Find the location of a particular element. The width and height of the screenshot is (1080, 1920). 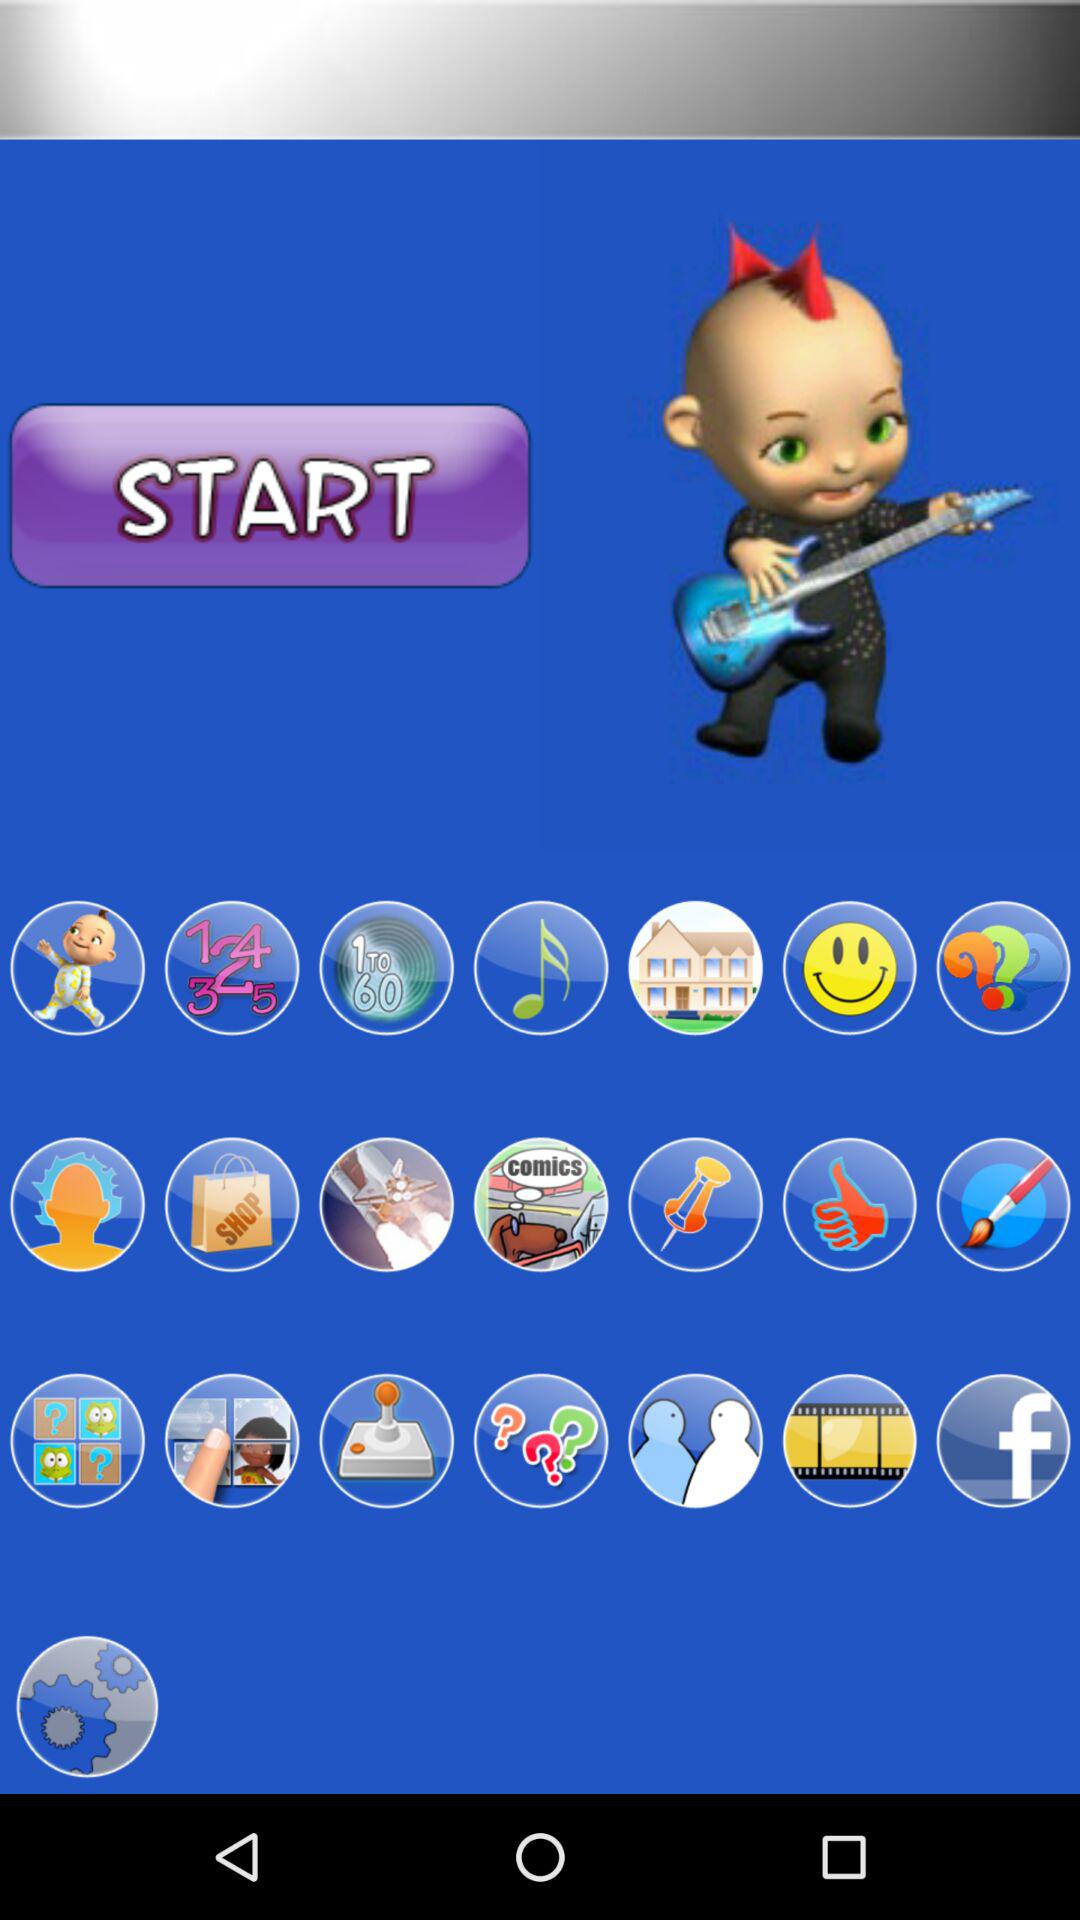

open app is located at coordinates (386, 1204).